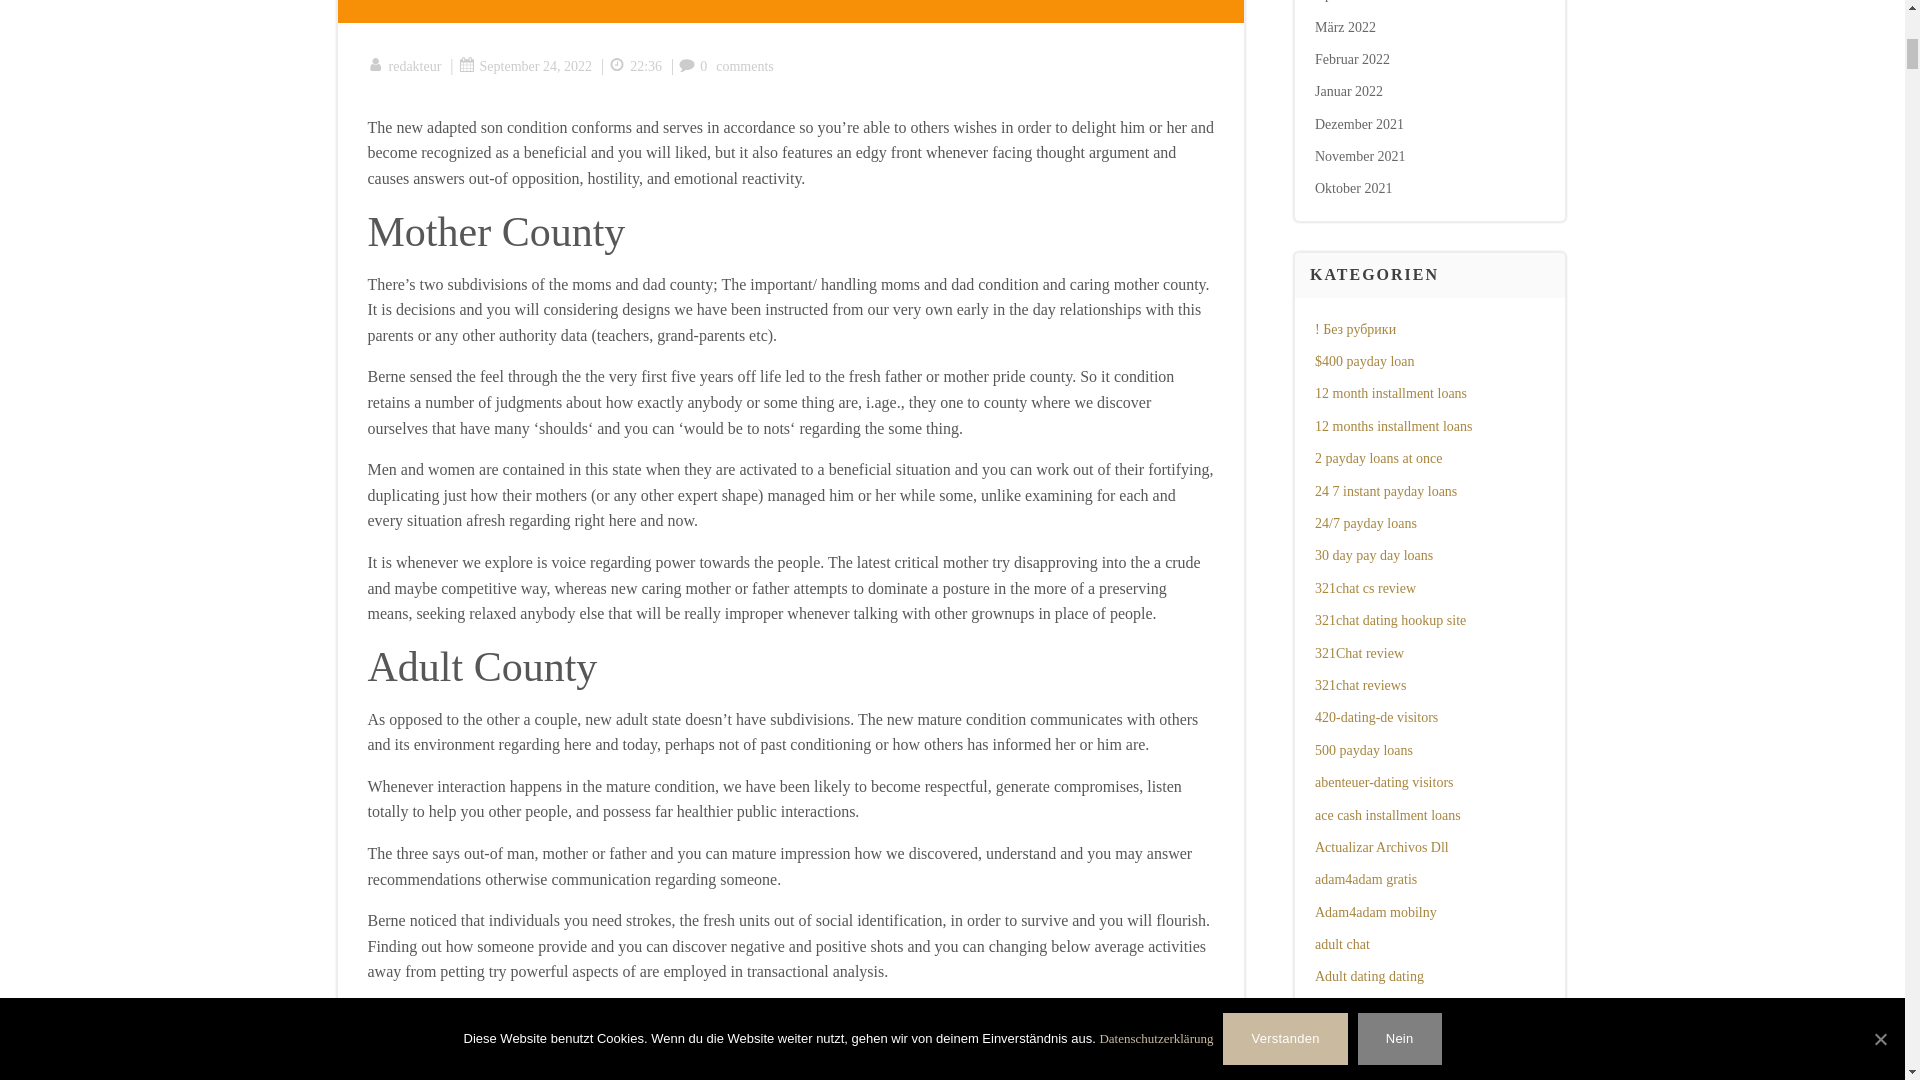 The height and width of the screenshot is (1080, 1920). I want to click on 12 months installment loans, so click(1394, 426).